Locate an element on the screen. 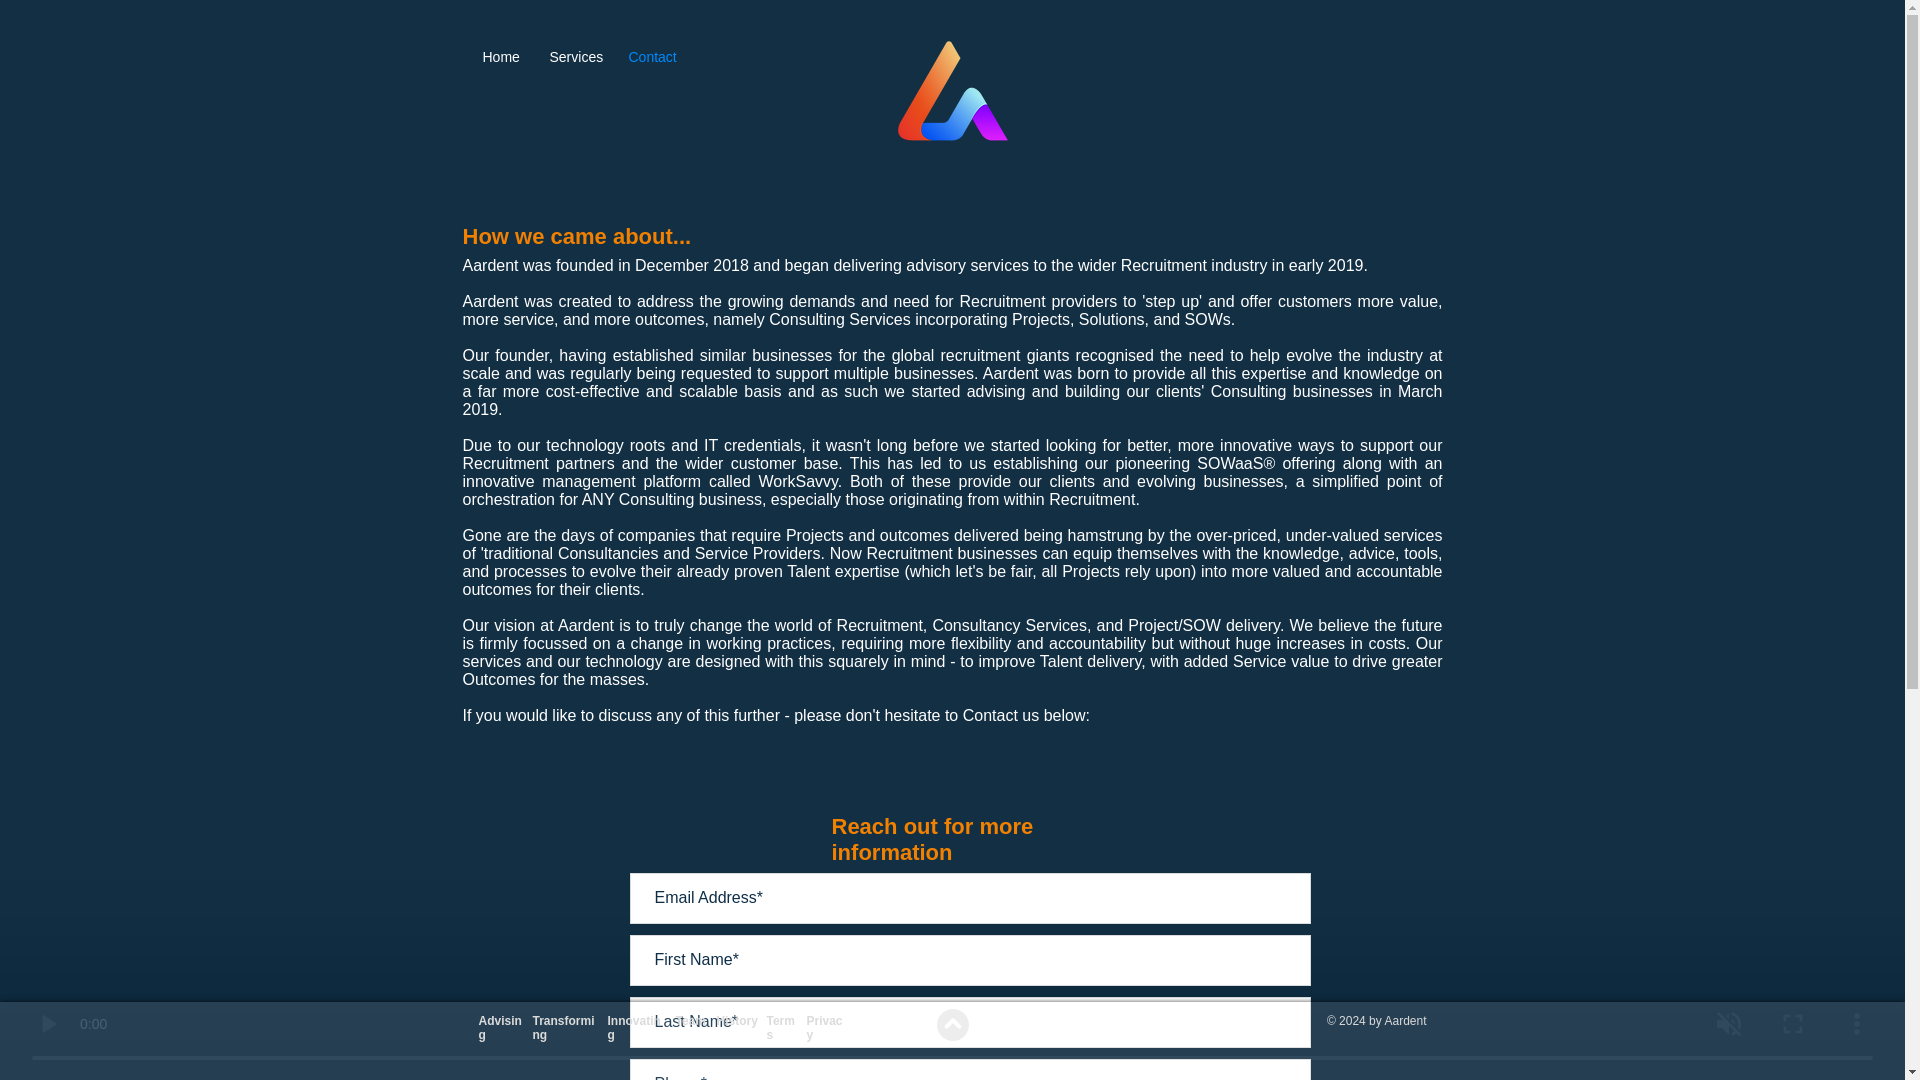 This screenshot has width=1920, height=1080. Transforming is located at coordinates (562, 1028).